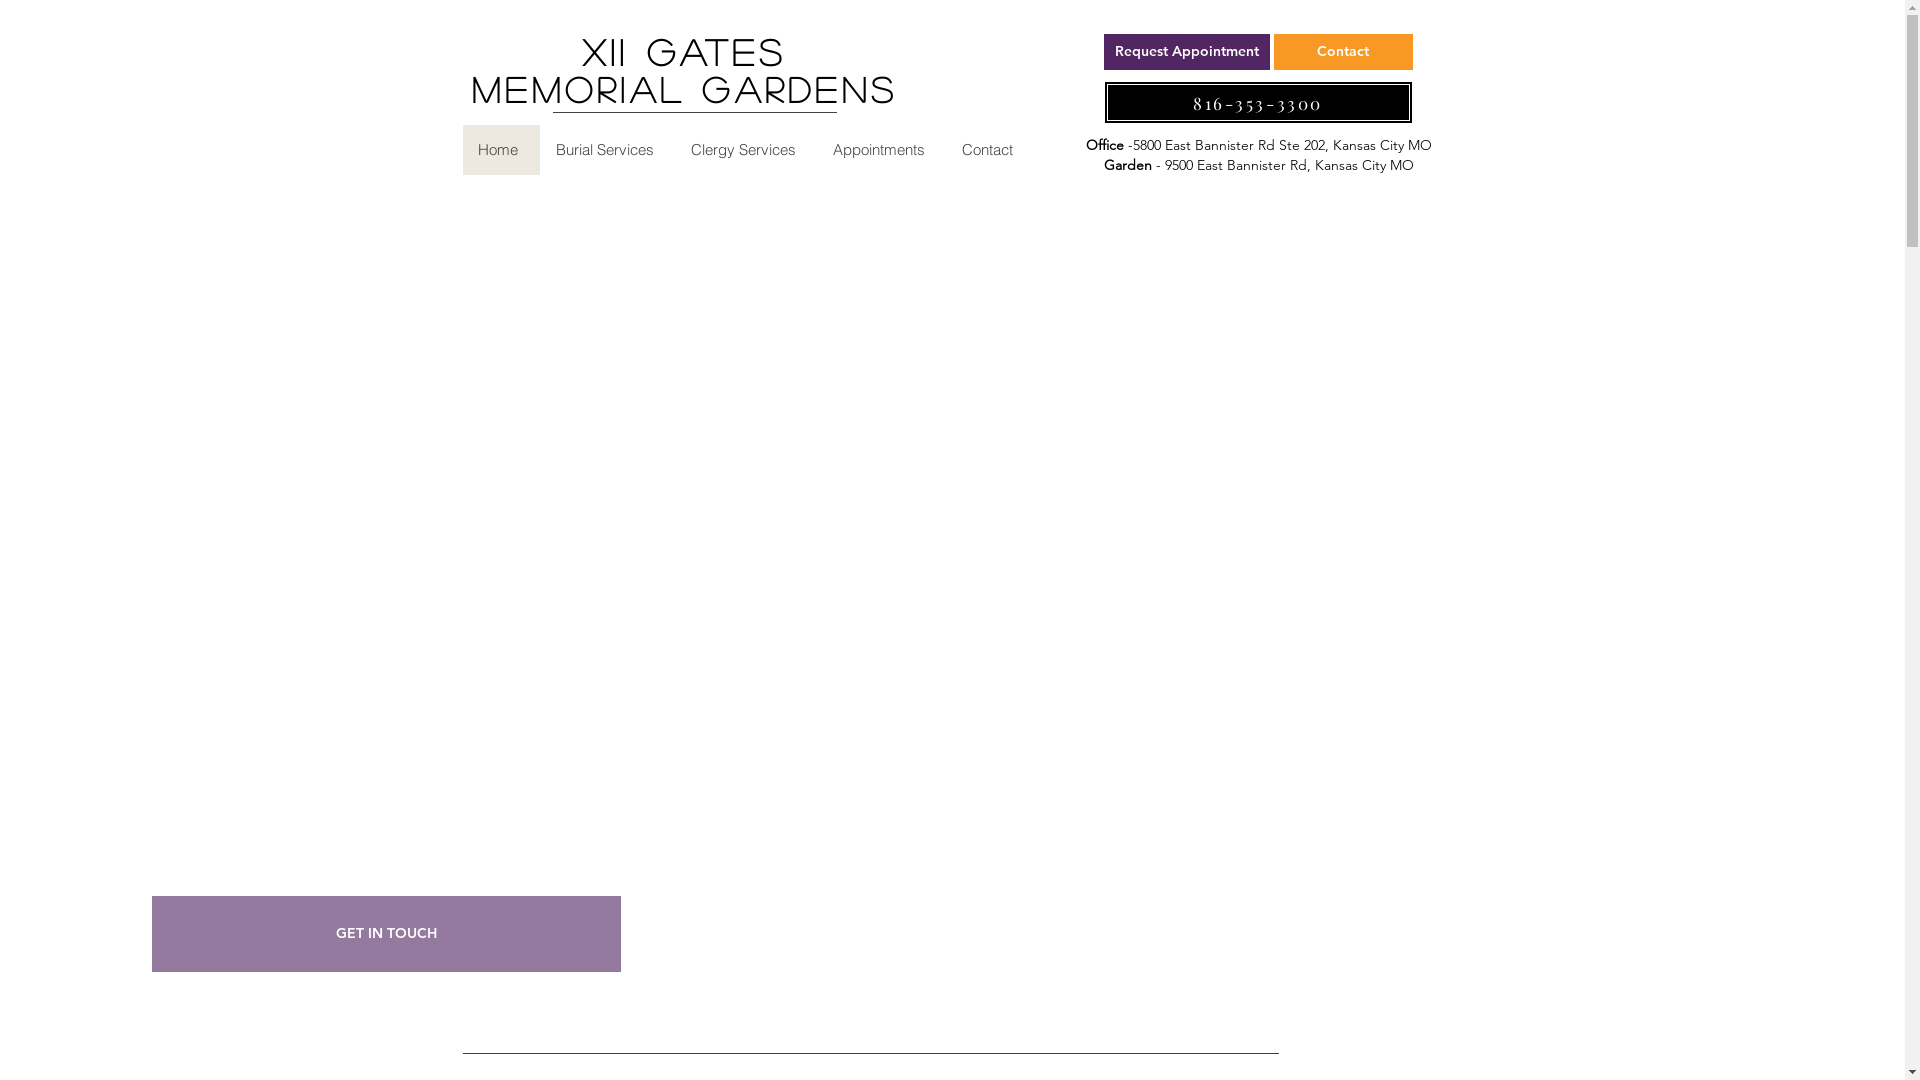 Image resolution: width=1920 pixels, height=1080 pixels. I want to click on 816-353-3300, so click(1258, 102).